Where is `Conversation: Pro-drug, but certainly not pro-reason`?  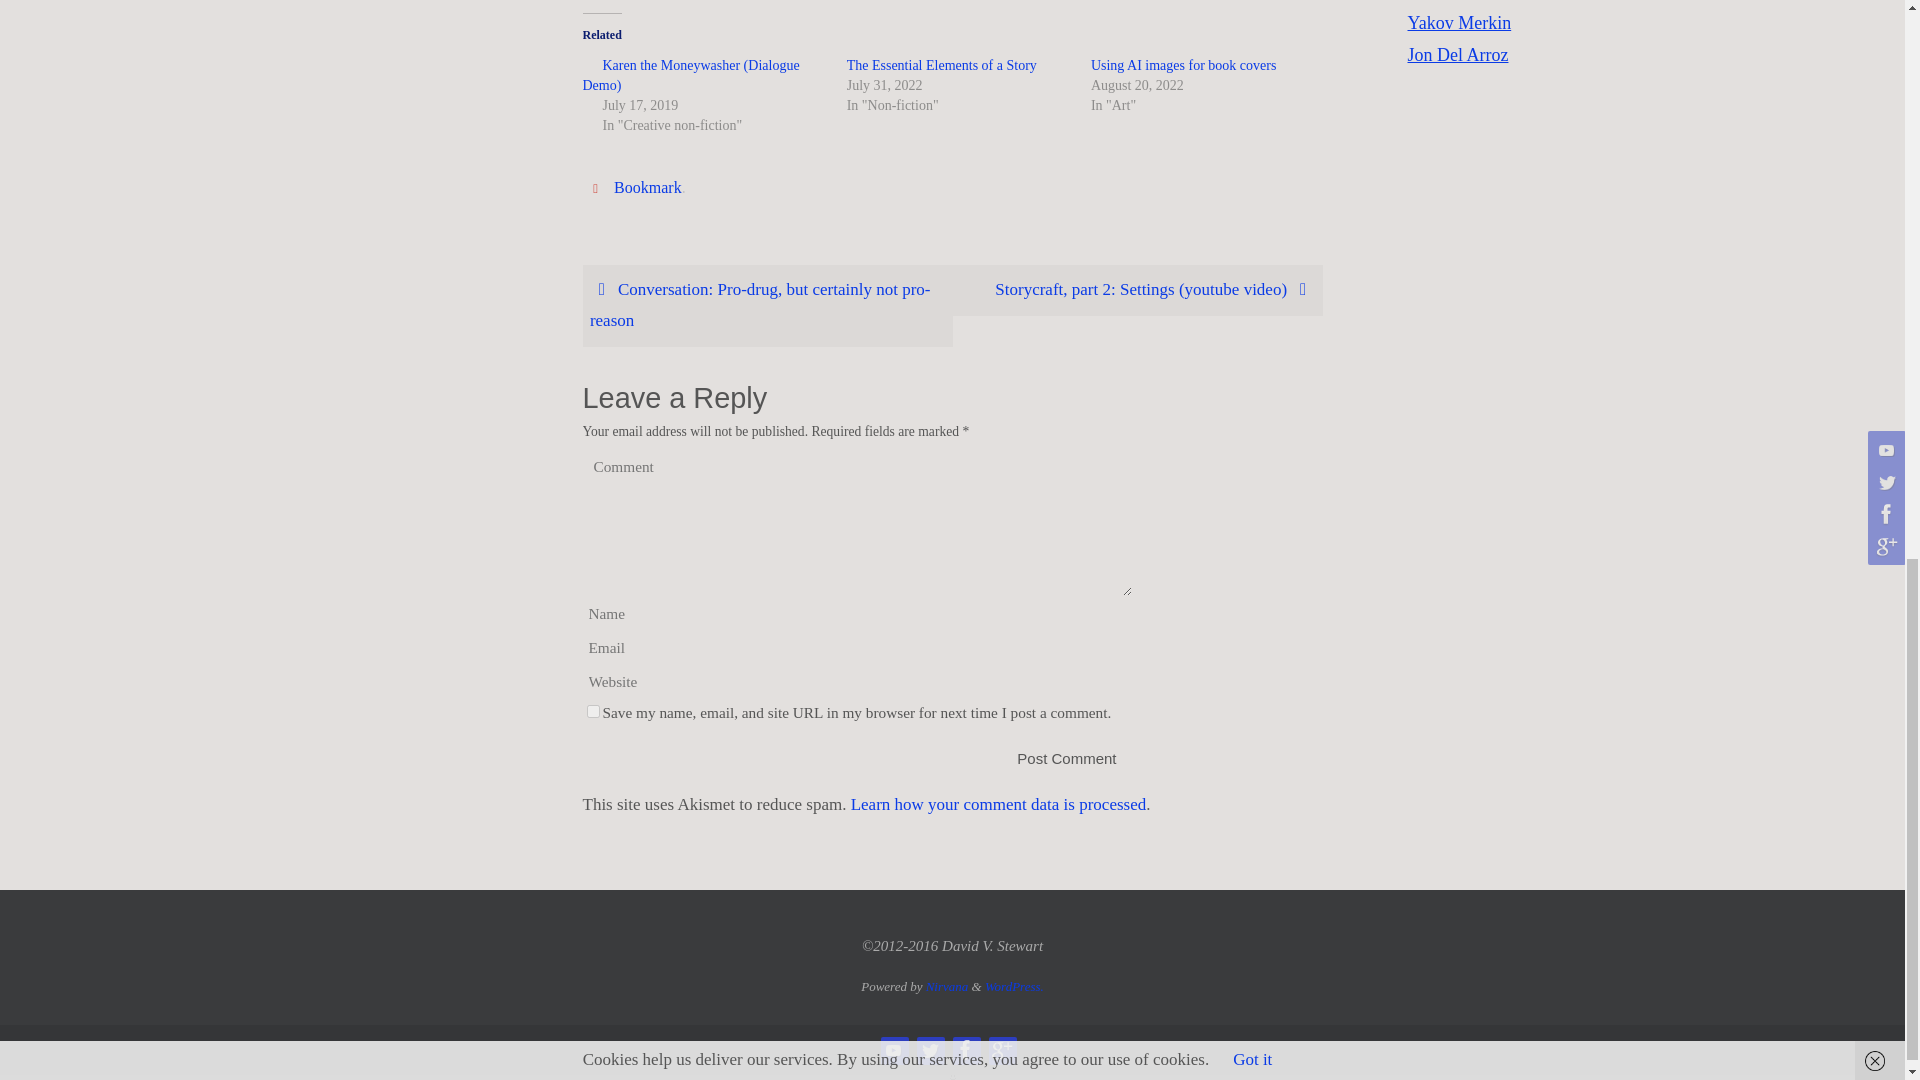 Conversation: Pro-drug, but certainly not pro-reason is located at coordinates (766, 304).